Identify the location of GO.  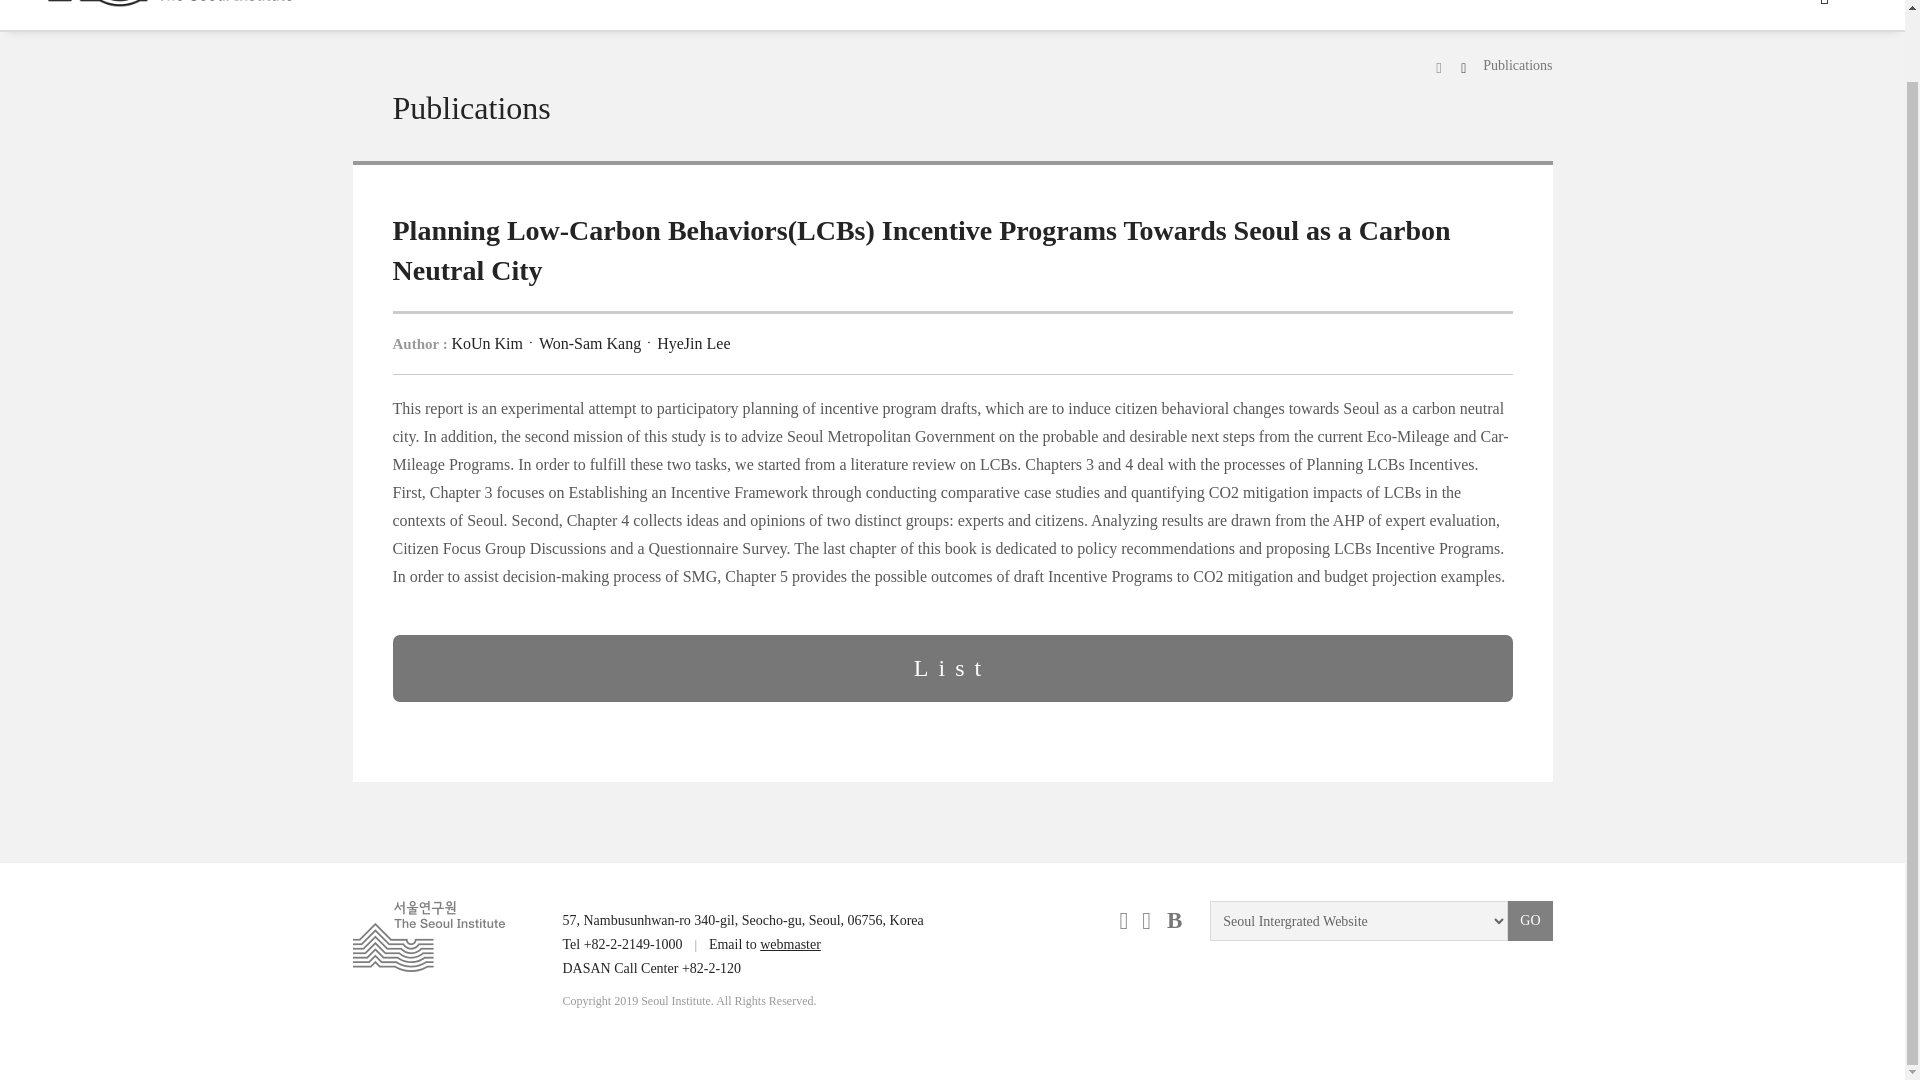
(1529, 920).